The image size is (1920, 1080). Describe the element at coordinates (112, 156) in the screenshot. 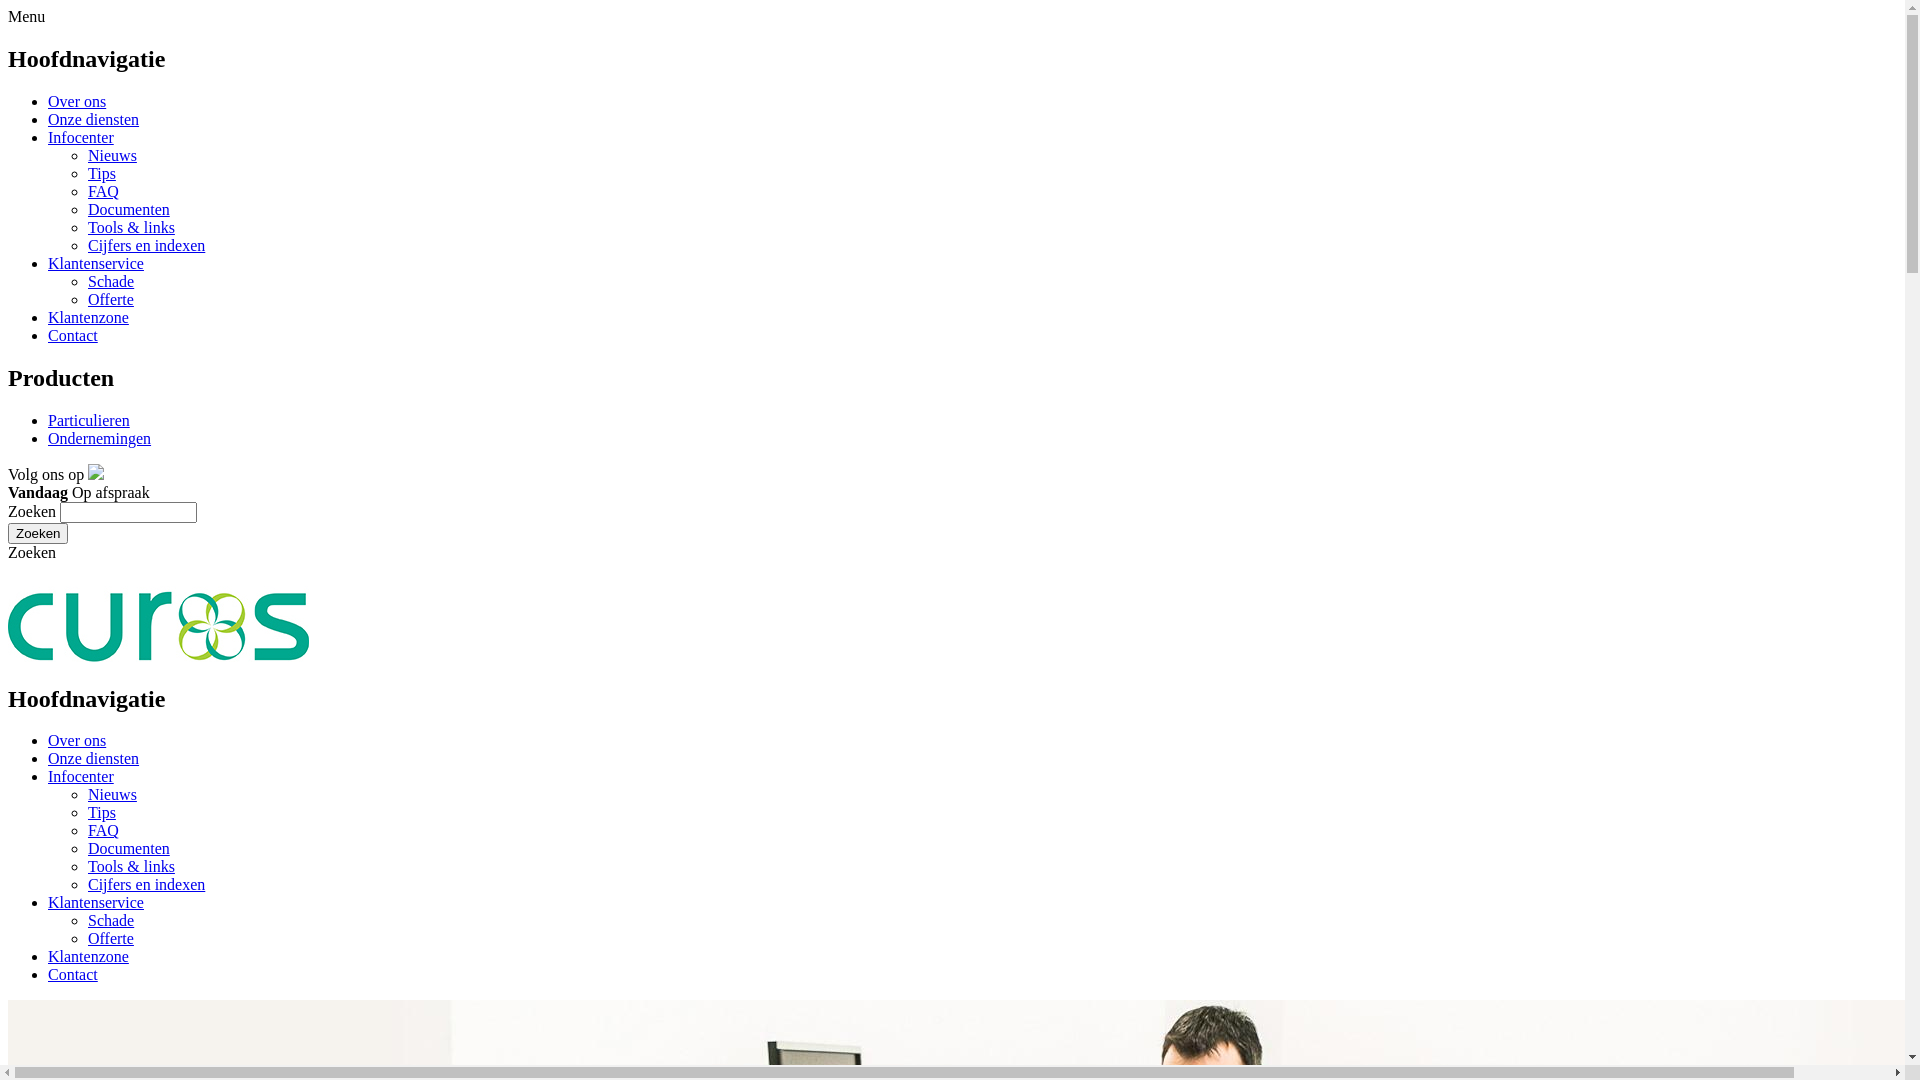

I see `Nieuws` at that location.